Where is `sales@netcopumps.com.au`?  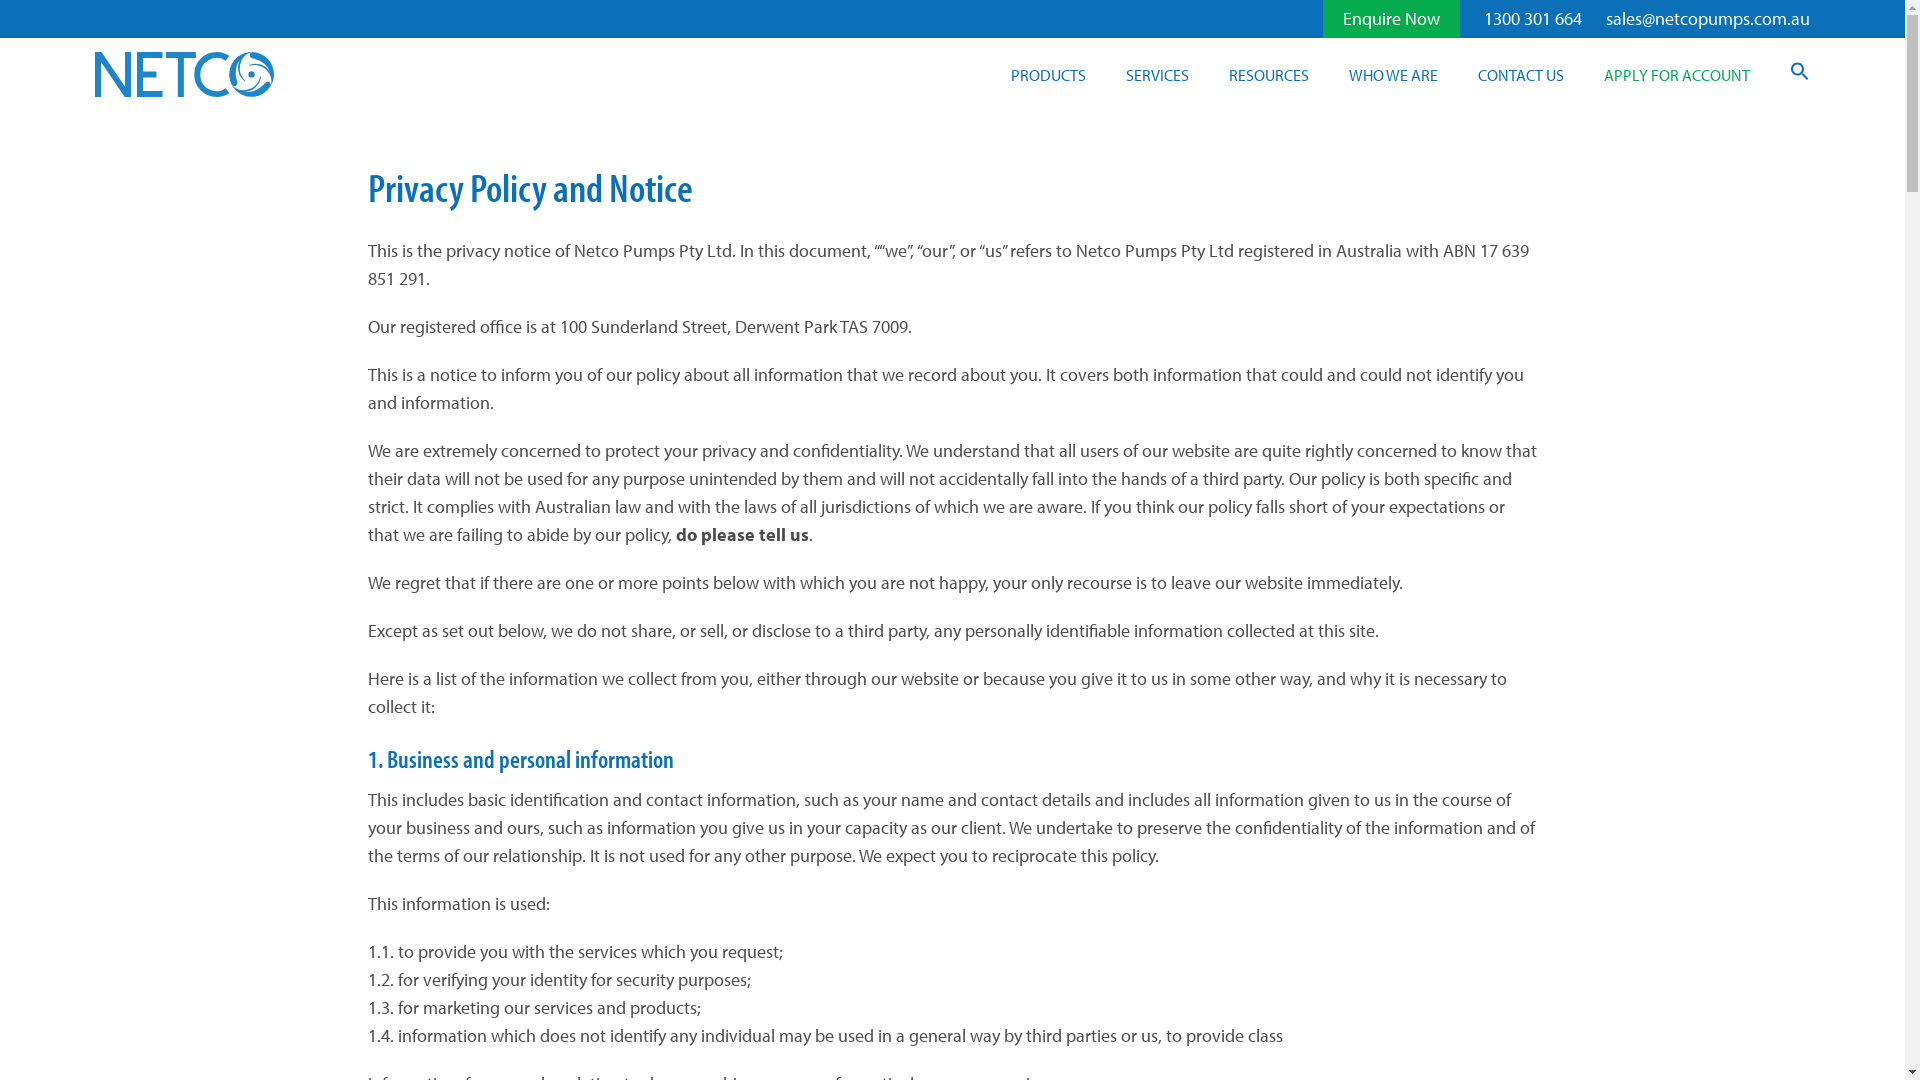
sales@netcopumps.com.au is located at coordinates (1708, 18).